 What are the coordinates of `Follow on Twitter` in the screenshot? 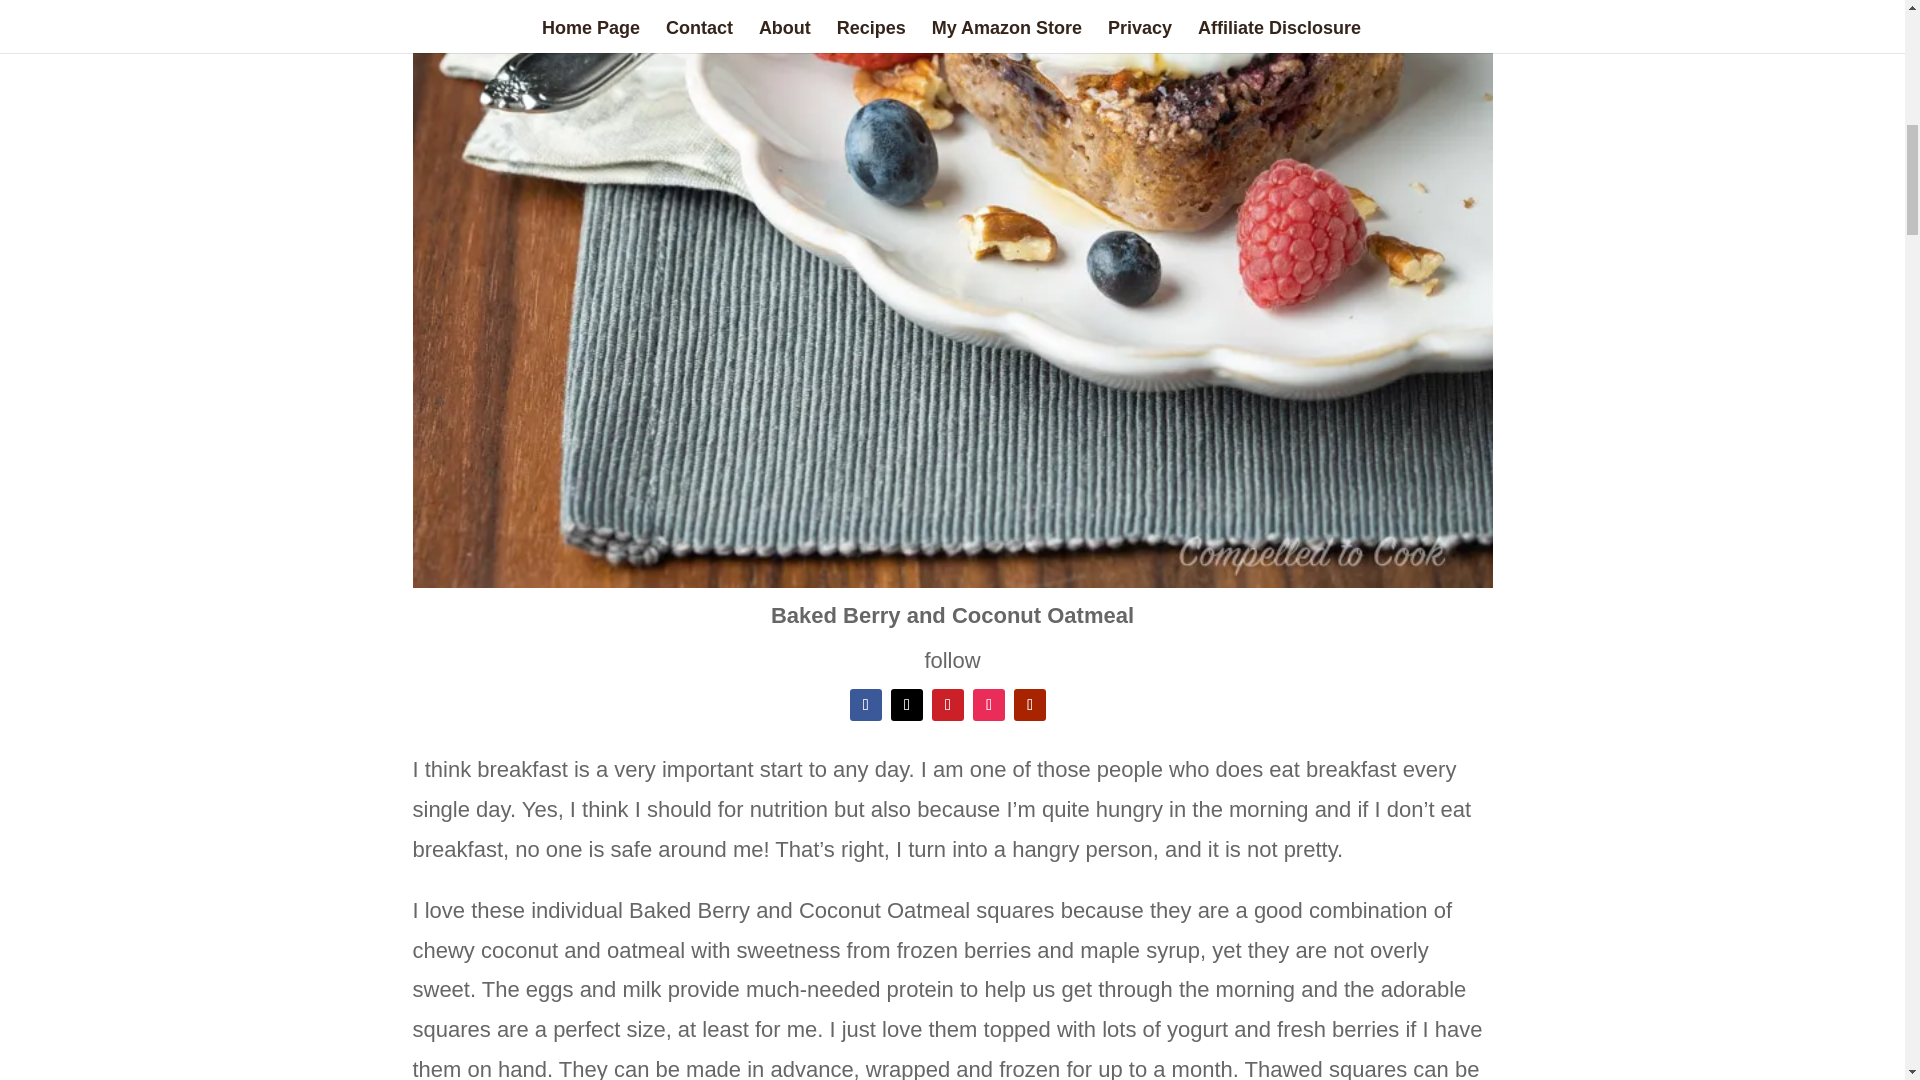 It's located at (906, 705).